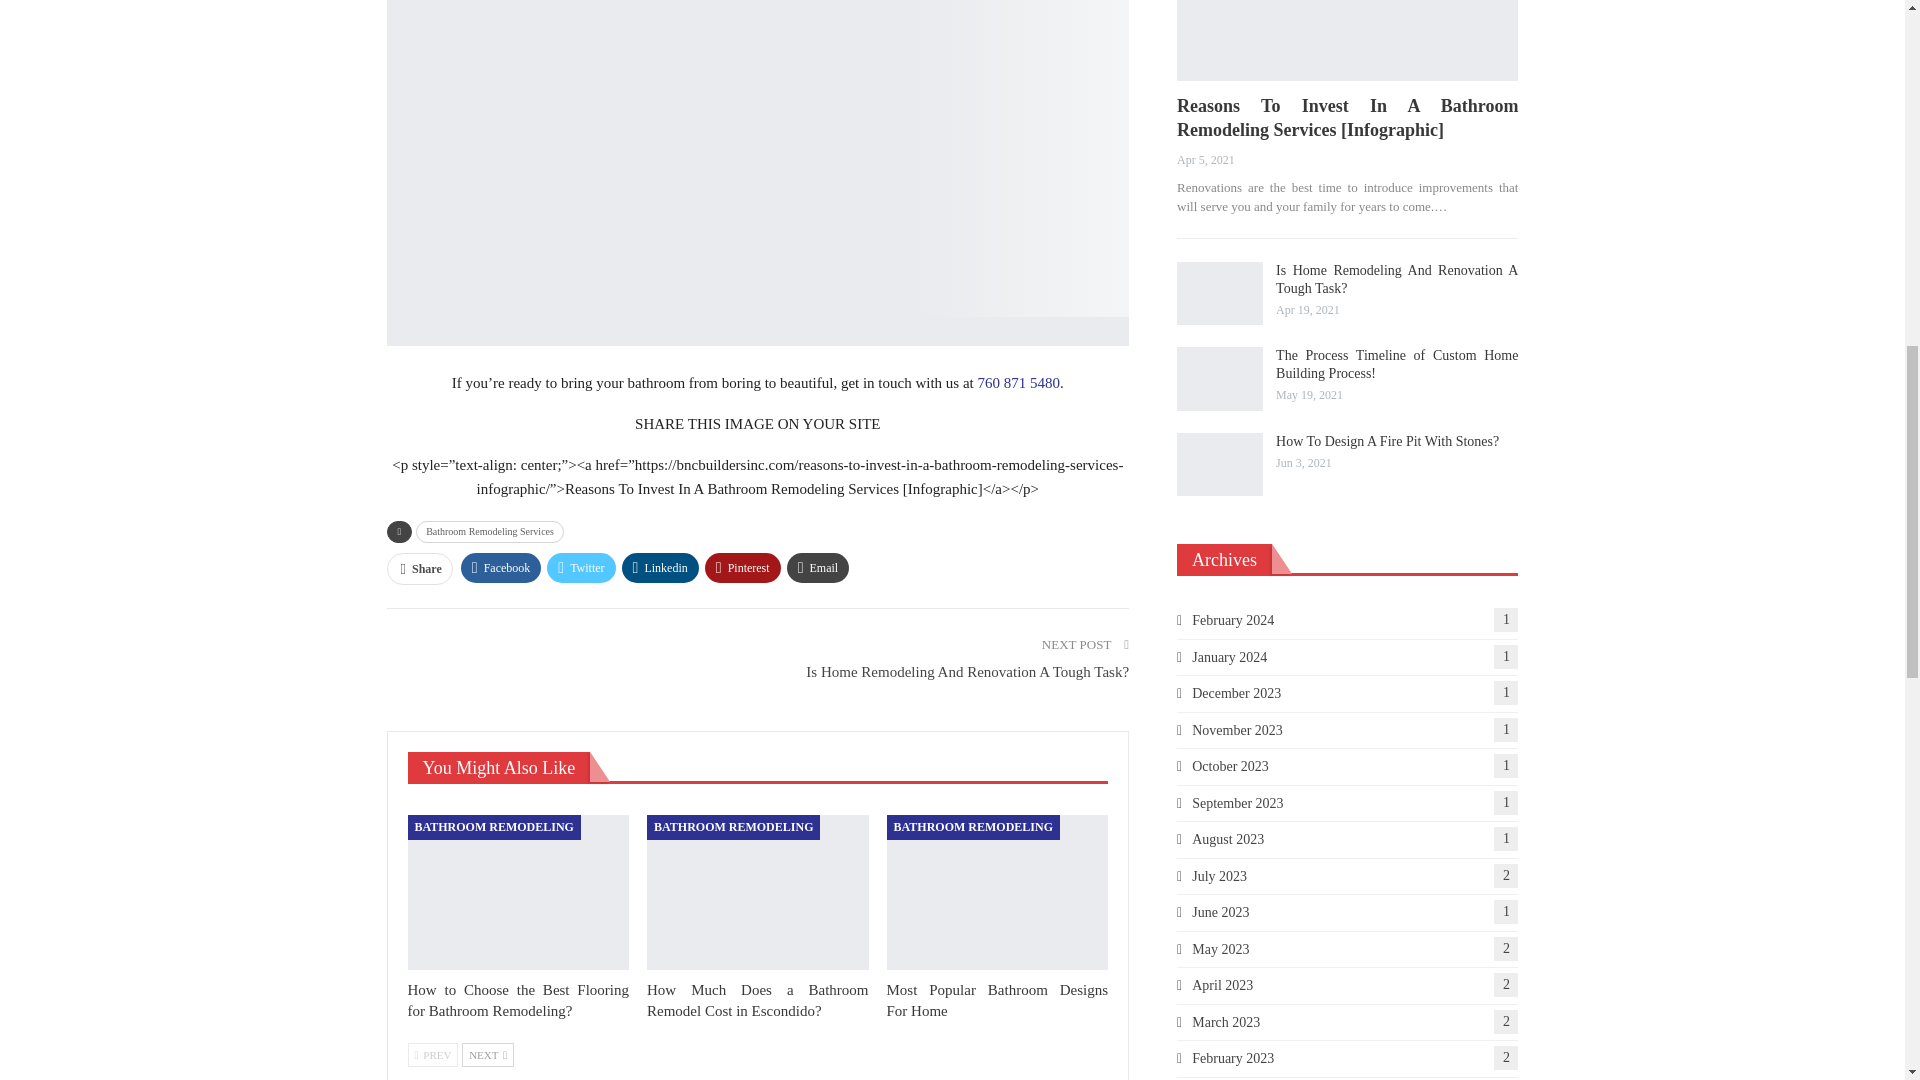  What do you see at coordinates (1220, 294) in the screenshot?
I see `Is Home Remodeling And Renovation A Tough Task?` at bounding box center [1220, 294].